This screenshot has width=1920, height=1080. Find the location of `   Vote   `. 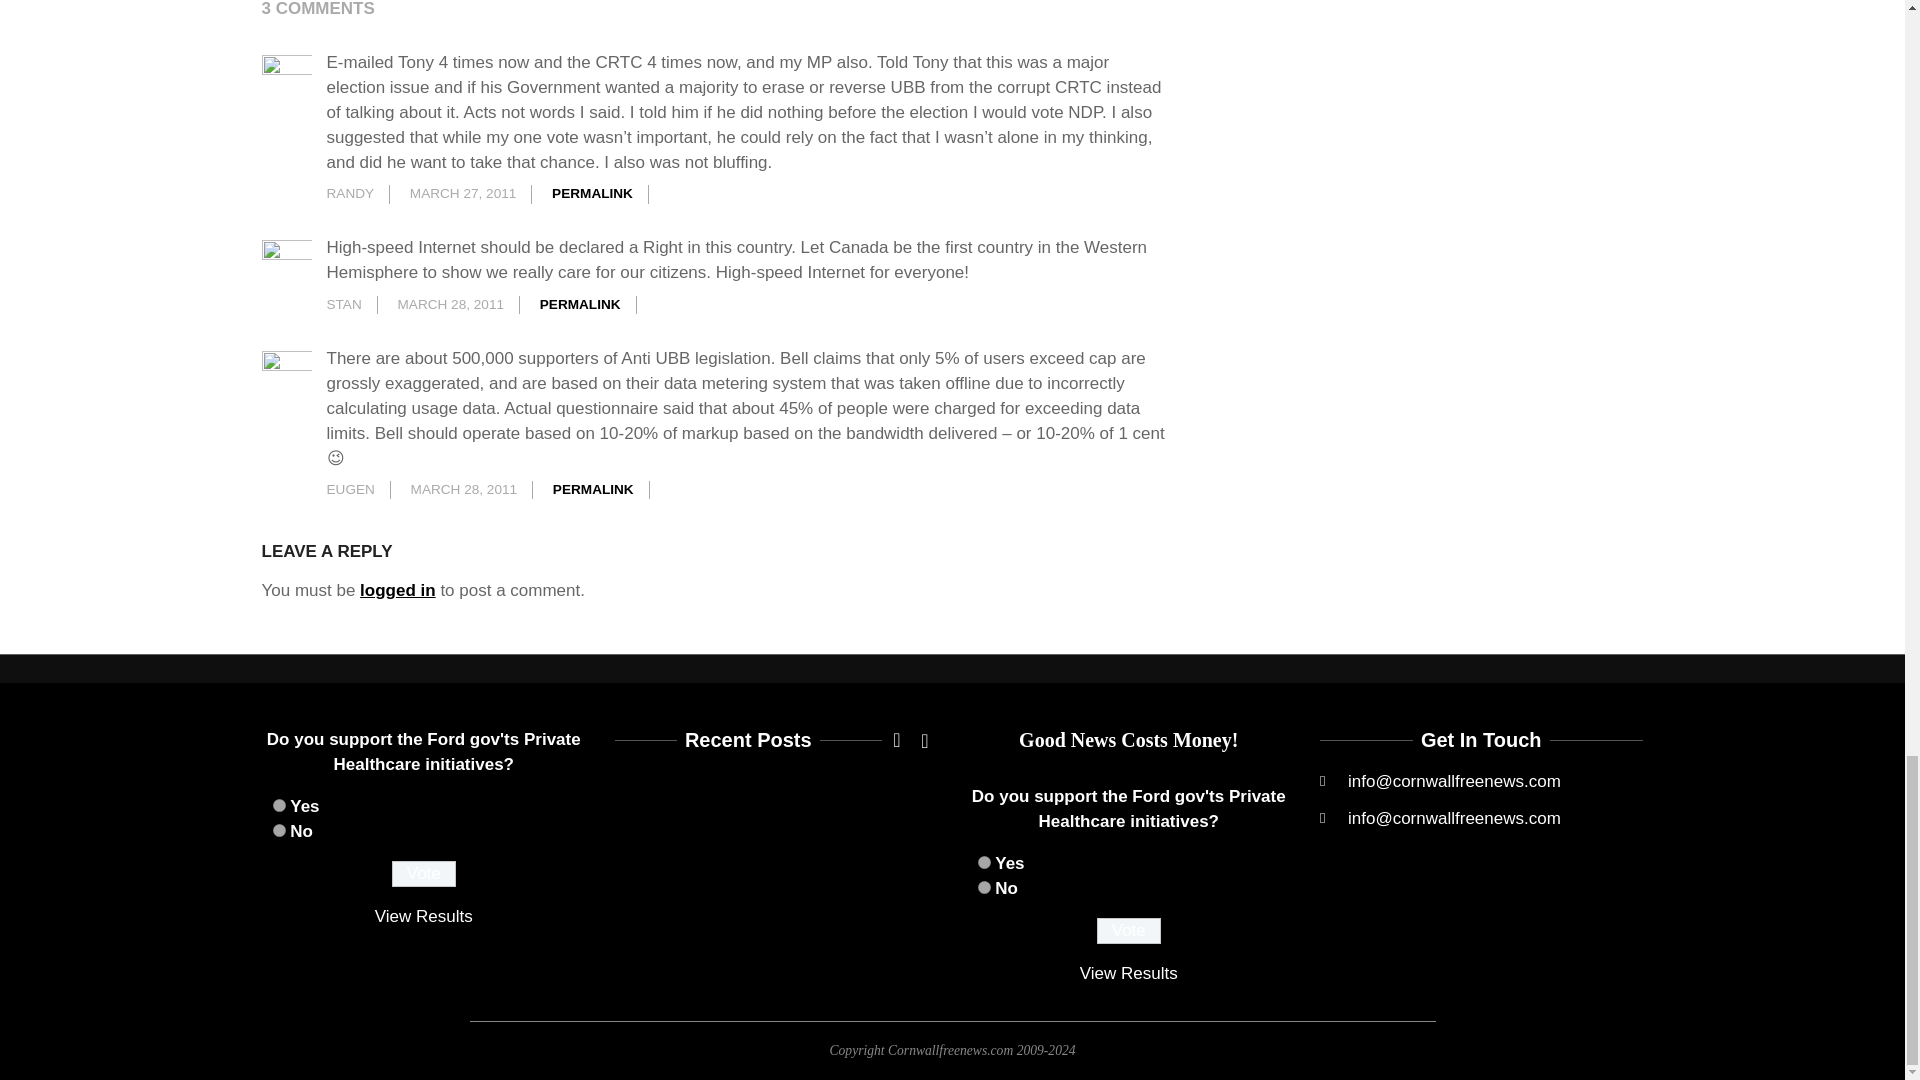

   Vote    is located at coordinates (424, 873).